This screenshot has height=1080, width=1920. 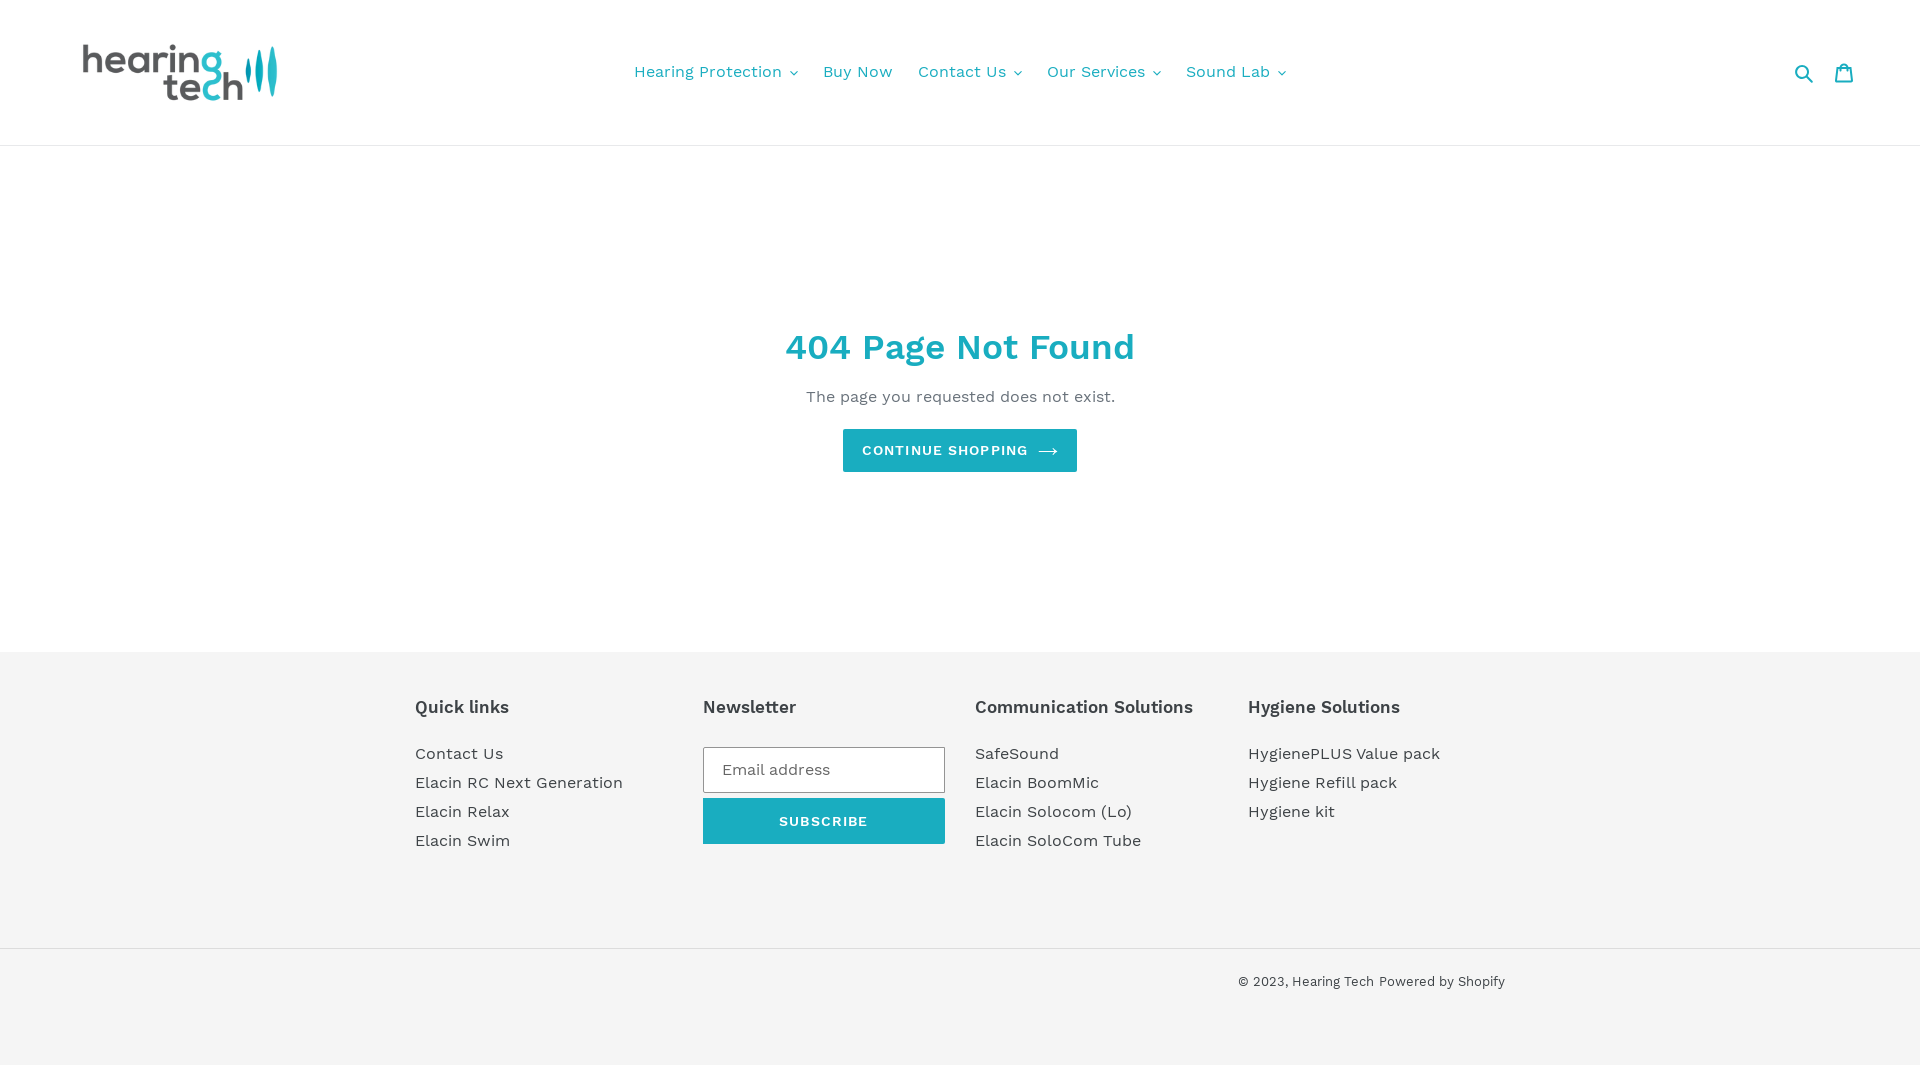 What do you see at coordinates (462, 840) in the screenshot?
I see `Elacin Swim` at bounding box center [462, 840].